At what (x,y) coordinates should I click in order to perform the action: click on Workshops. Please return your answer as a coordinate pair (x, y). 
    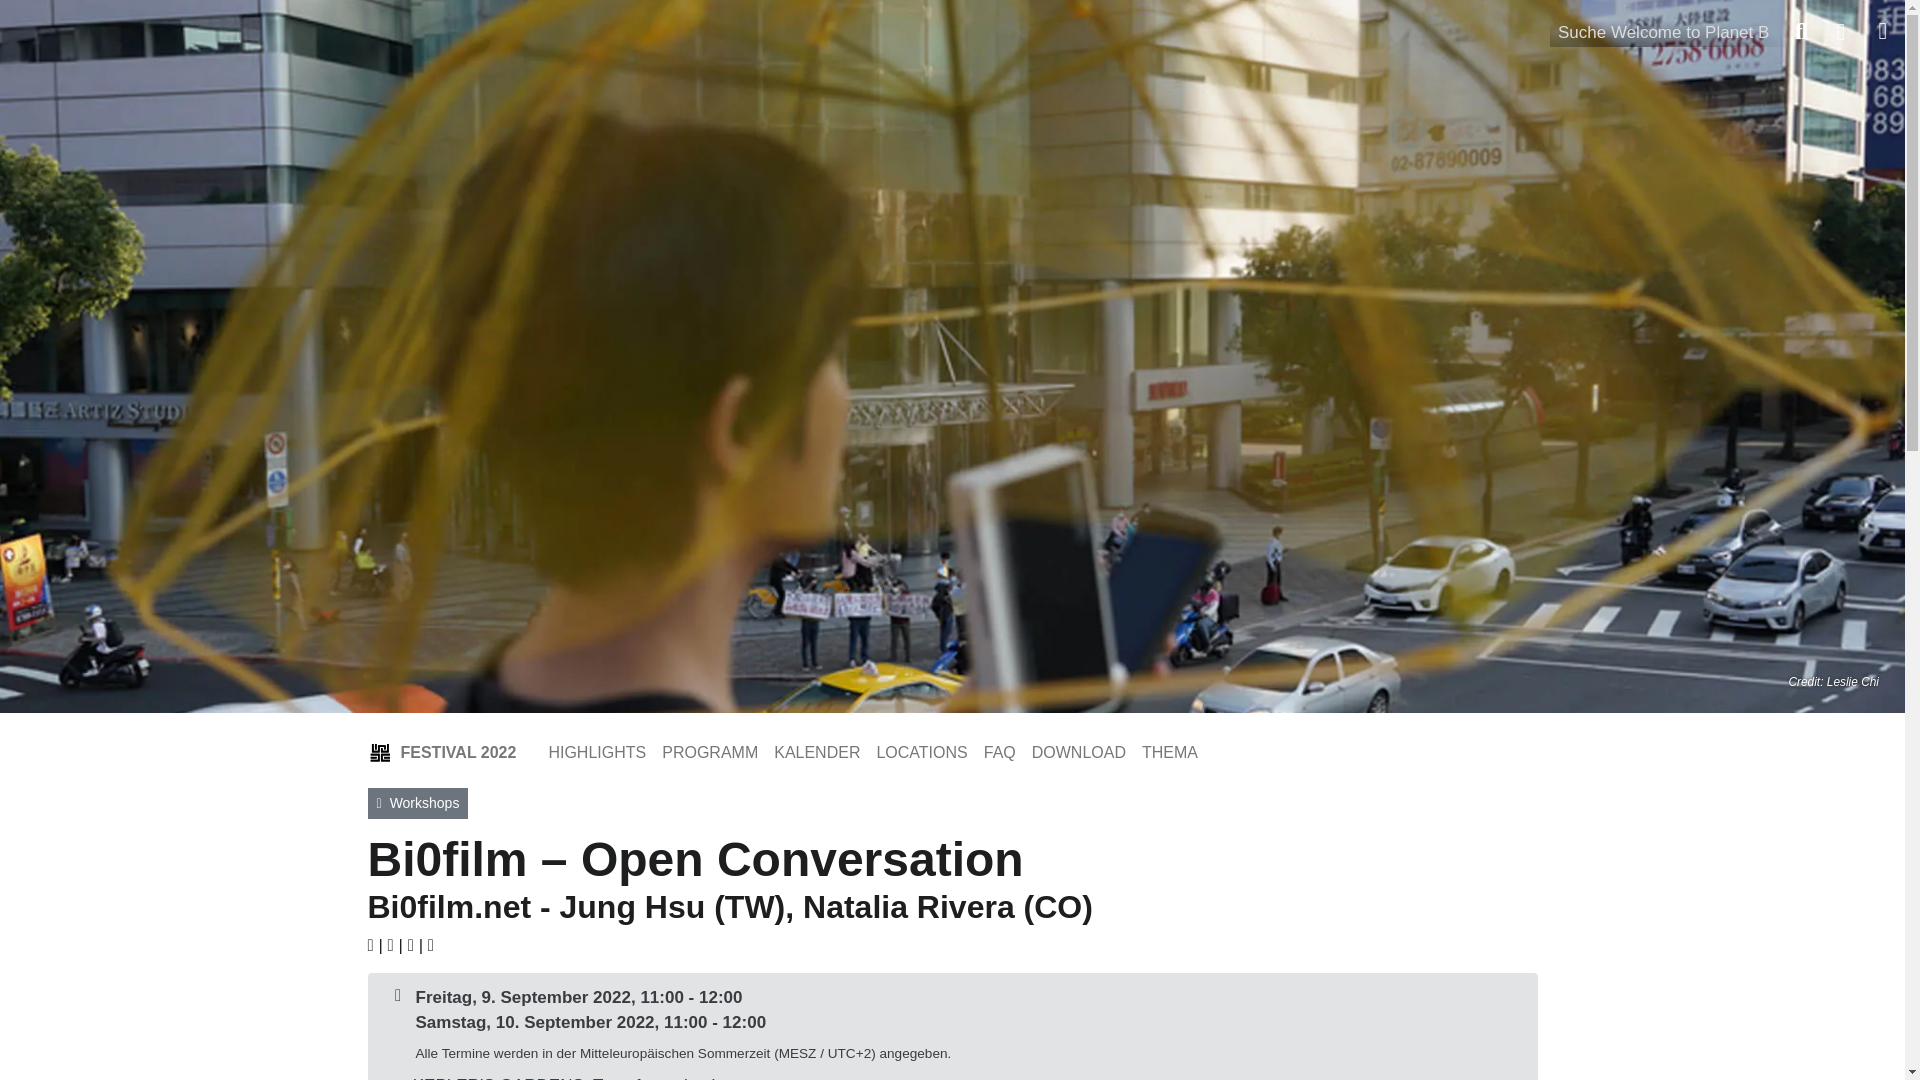
    Looking at the image, I should click on (418, 803).